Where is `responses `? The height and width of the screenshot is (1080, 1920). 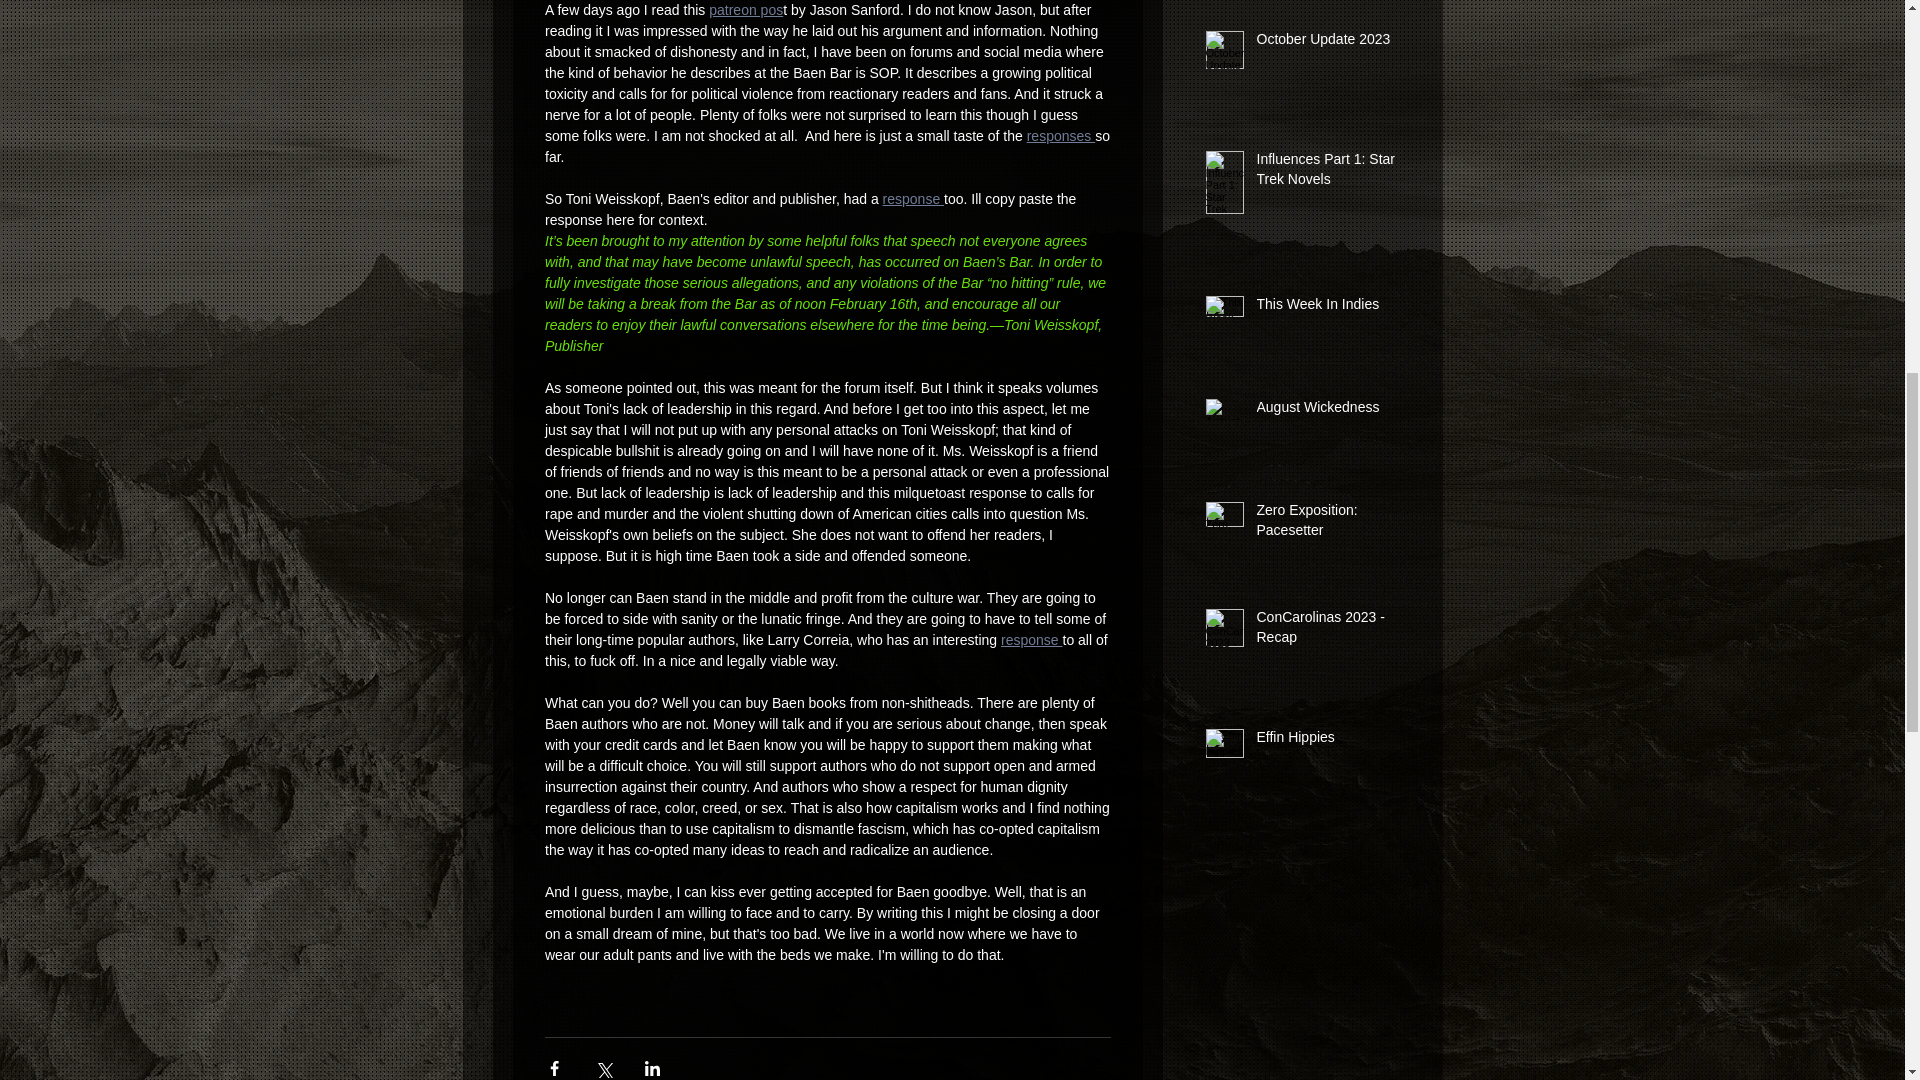 responses  is located at coordinates (1060, 136).